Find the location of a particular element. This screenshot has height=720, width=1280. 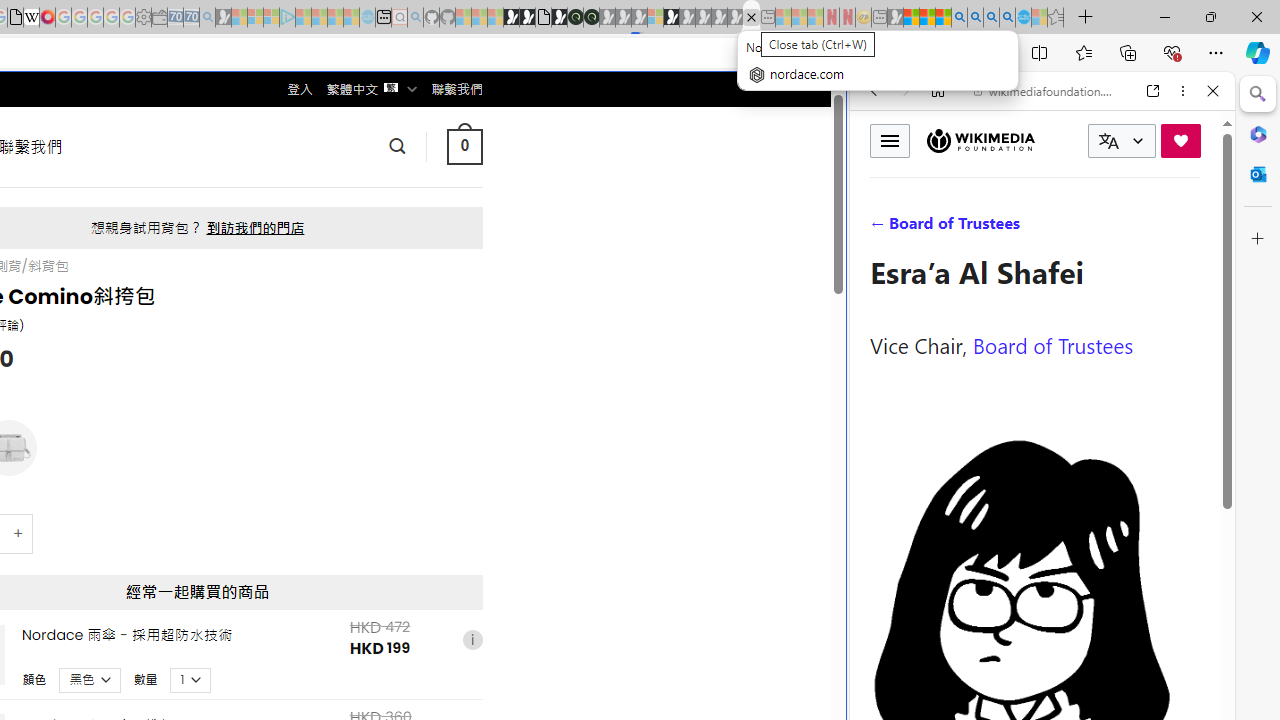

SEARCH TOOLS is located at coordinates (1093, 228).